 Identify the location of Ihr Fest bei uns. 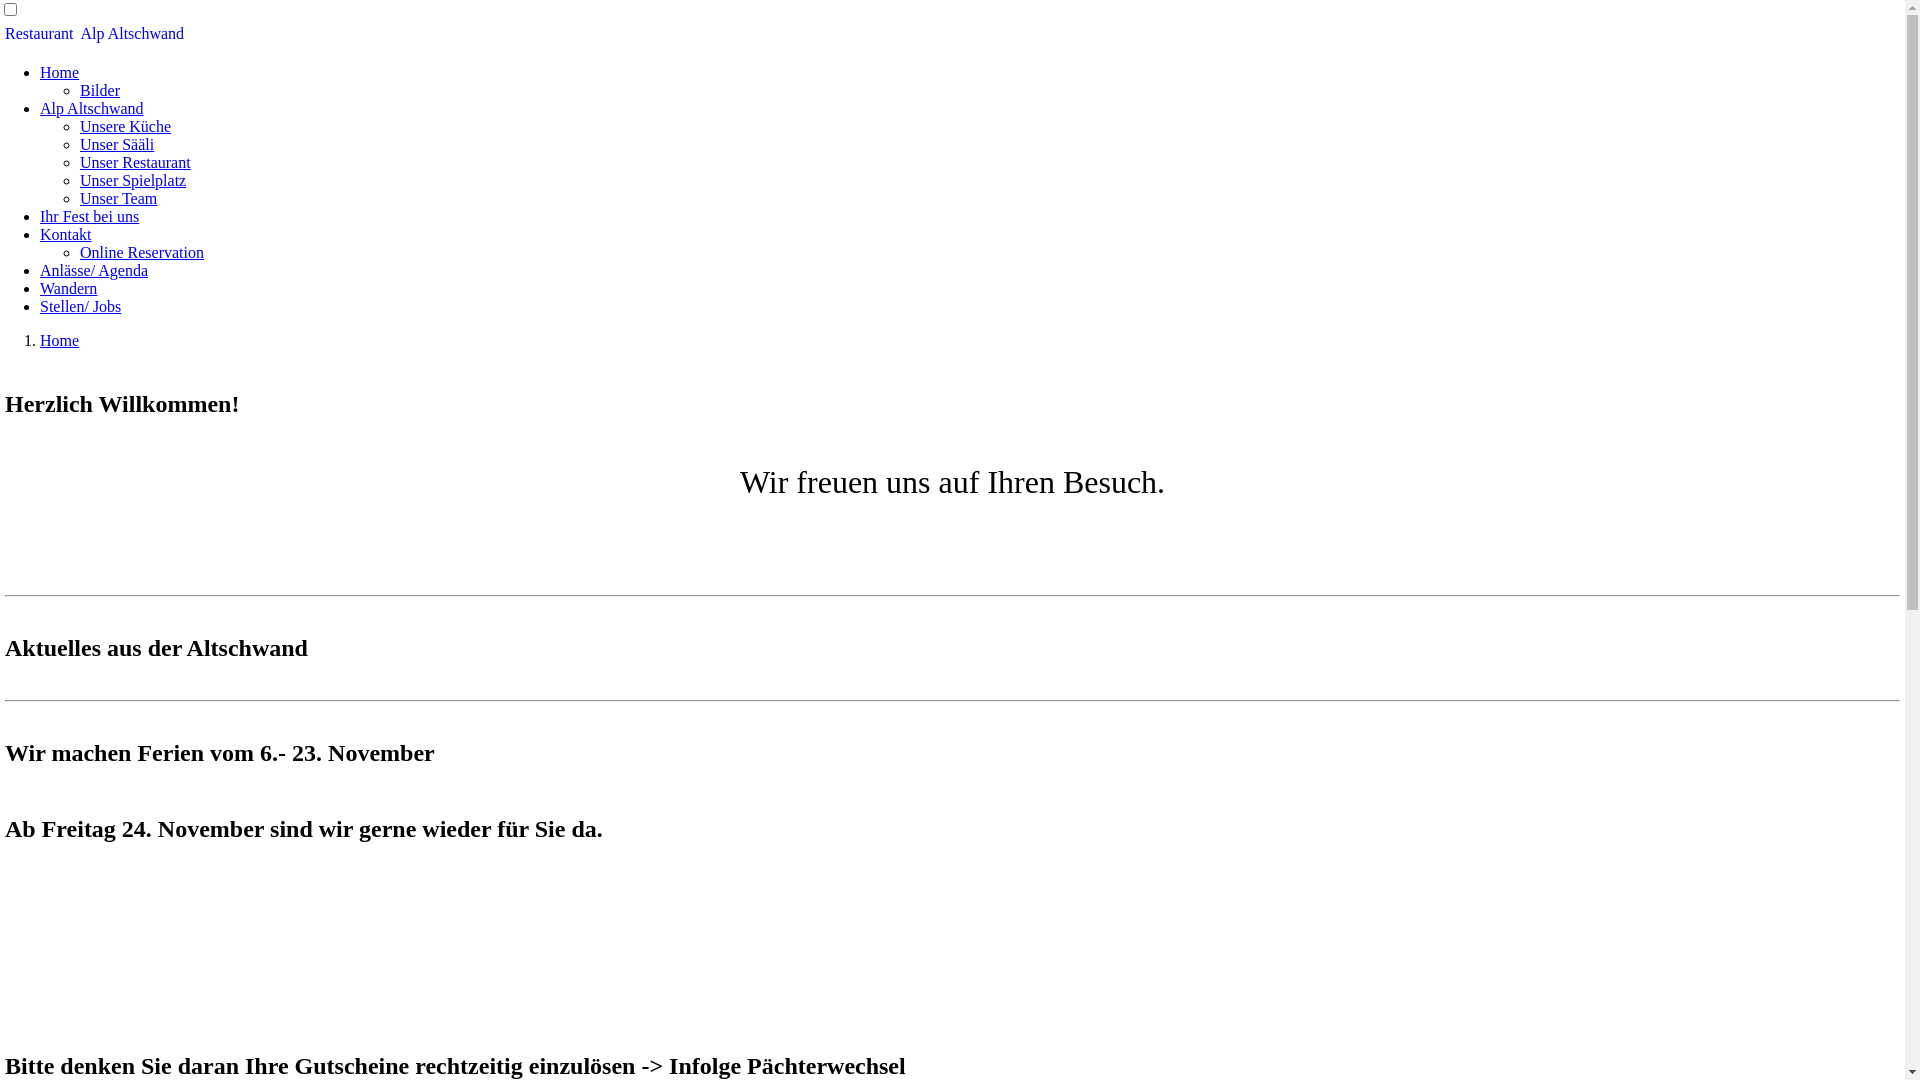
(90, 216).